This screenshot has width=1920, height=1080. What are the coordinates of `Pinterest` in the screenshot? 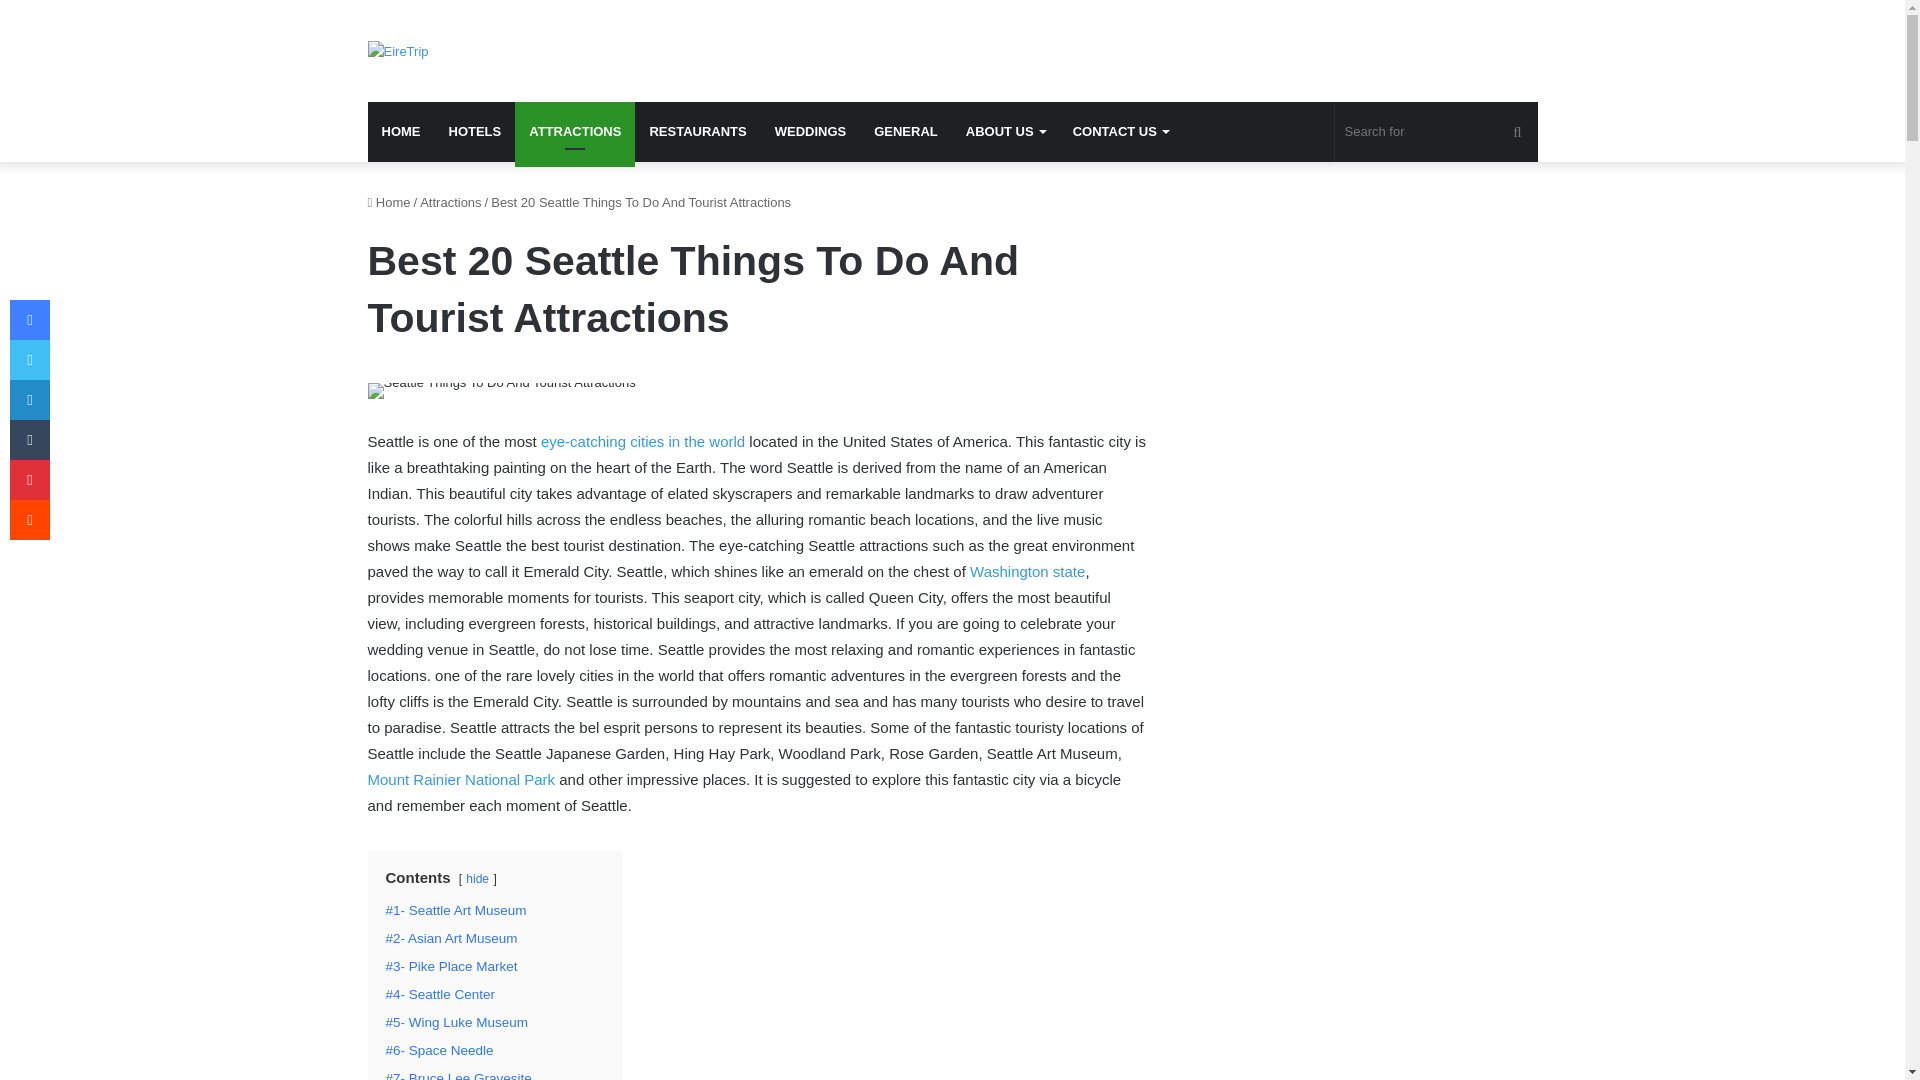 It's located at (29, 480).